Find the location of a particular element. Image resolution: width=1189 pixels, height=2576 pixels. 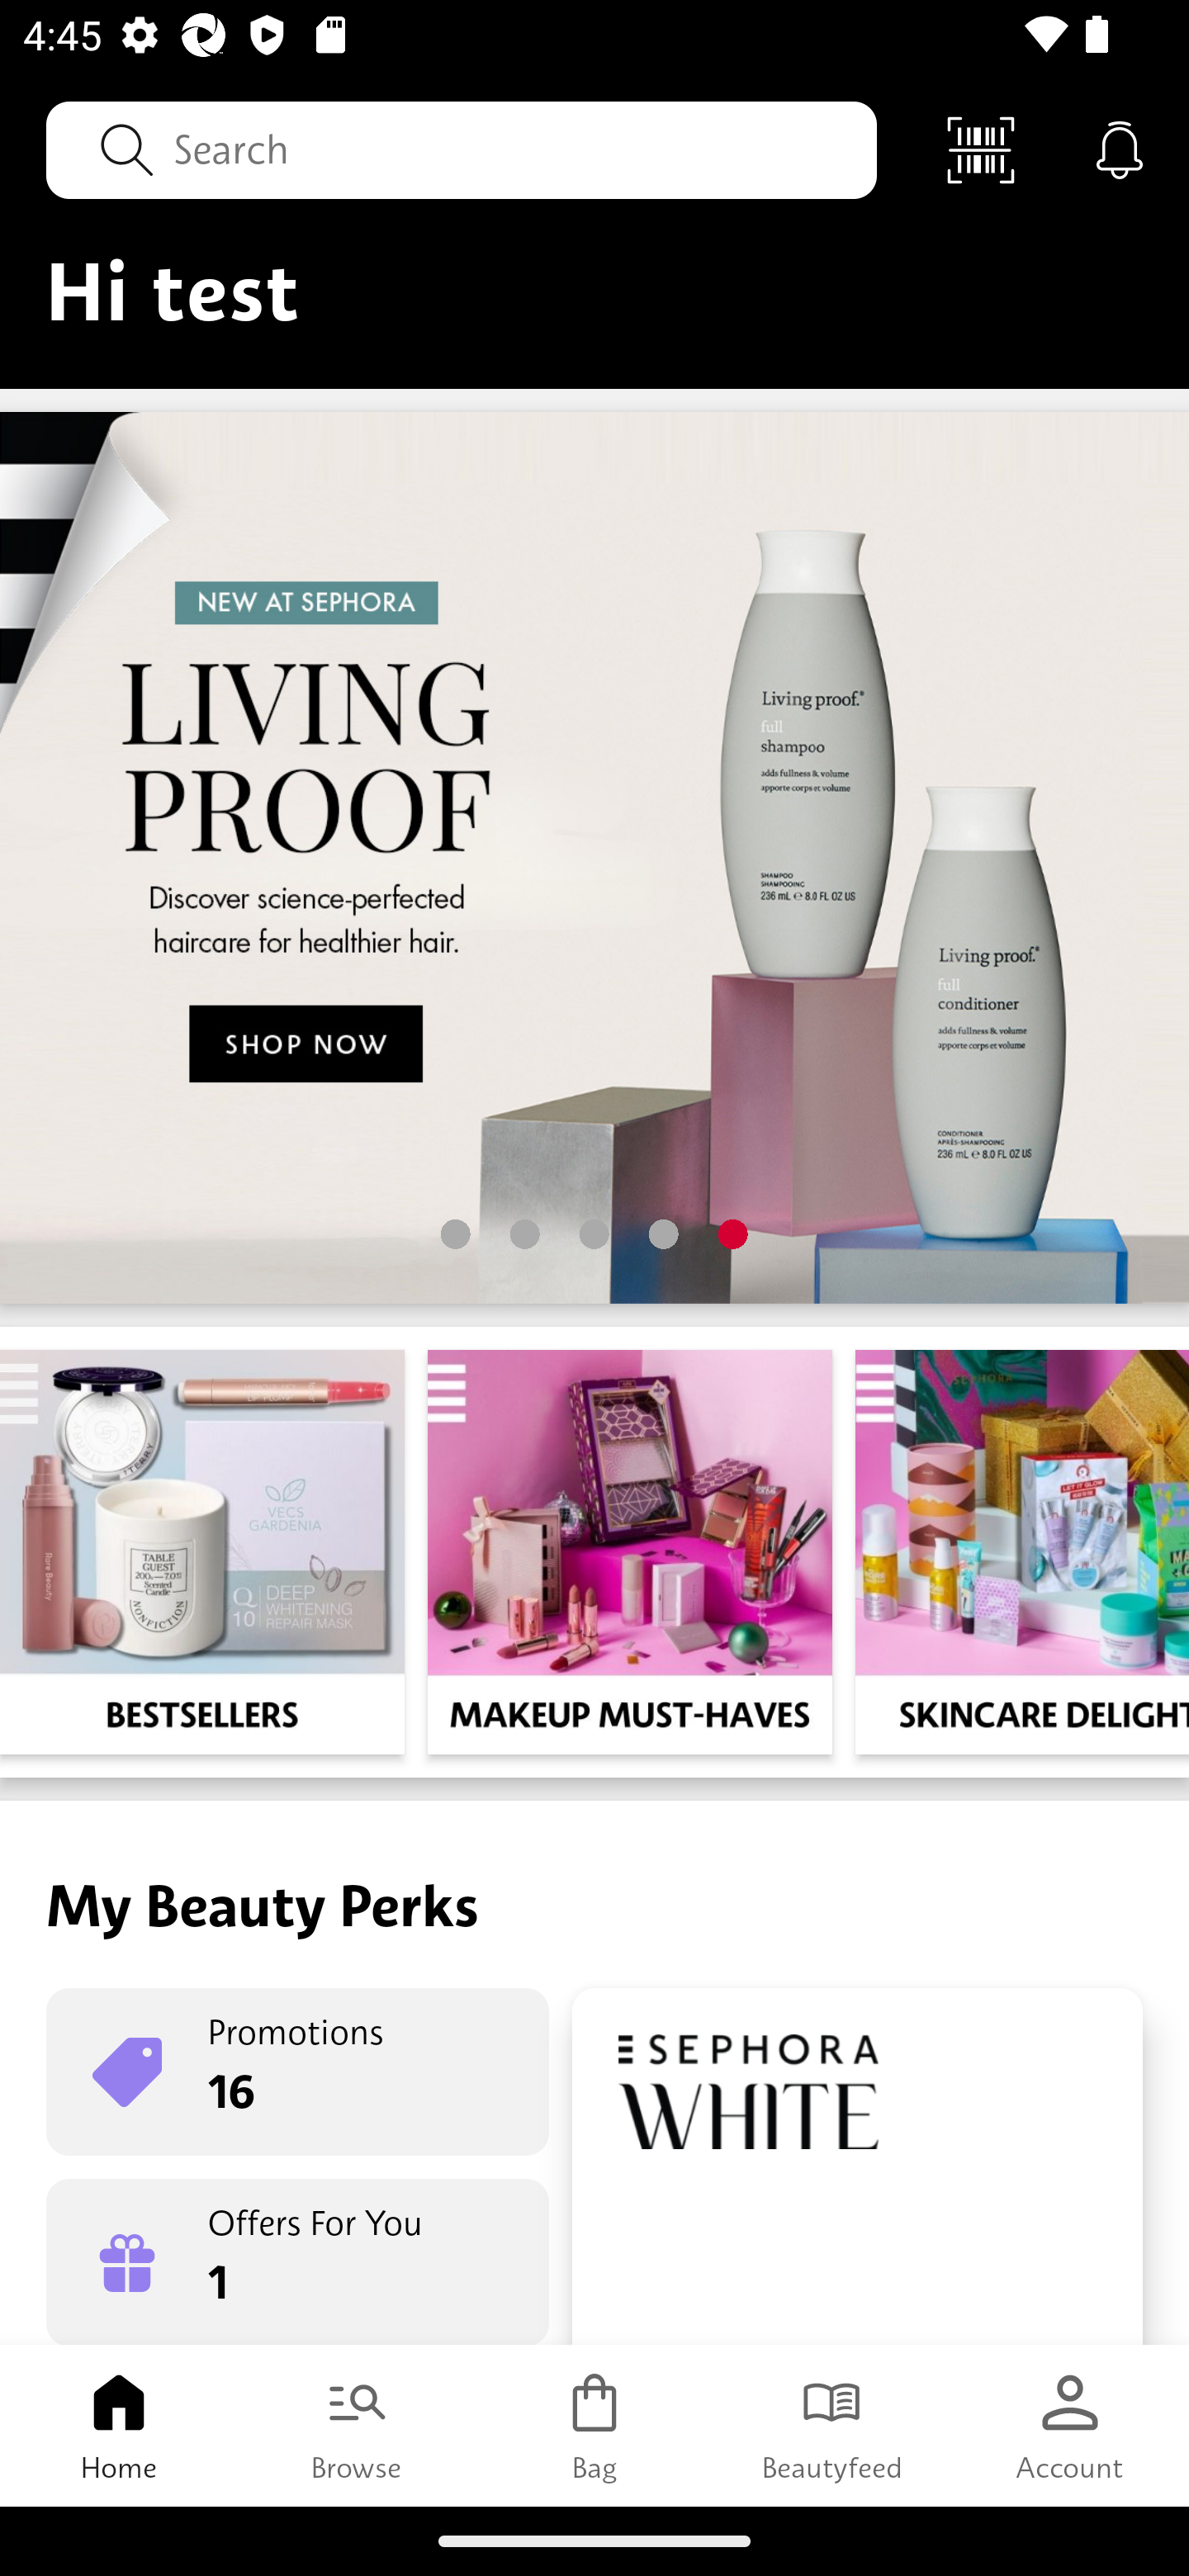

Rewards Boutique 90 Pts is located at coordinates (857, 2166).